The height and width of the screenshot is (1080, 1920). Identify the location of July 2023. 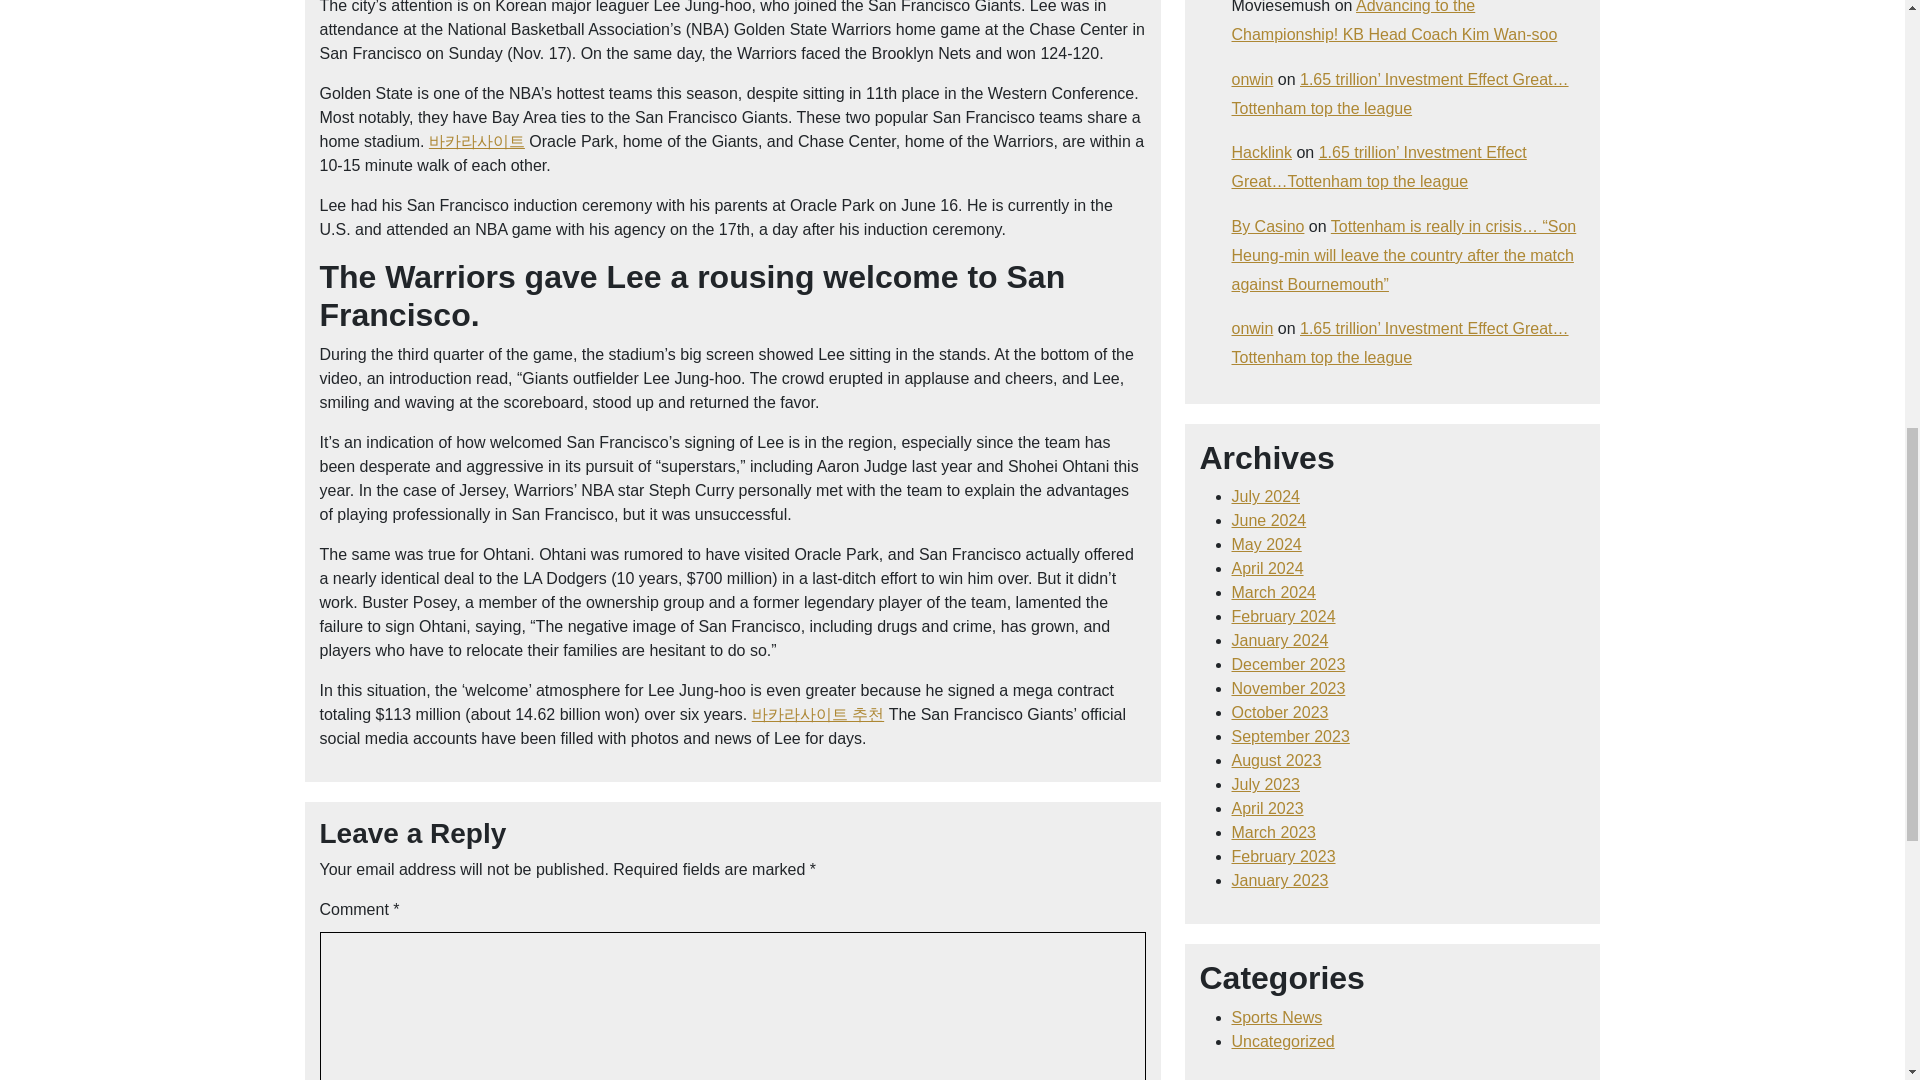
(1266, 784).